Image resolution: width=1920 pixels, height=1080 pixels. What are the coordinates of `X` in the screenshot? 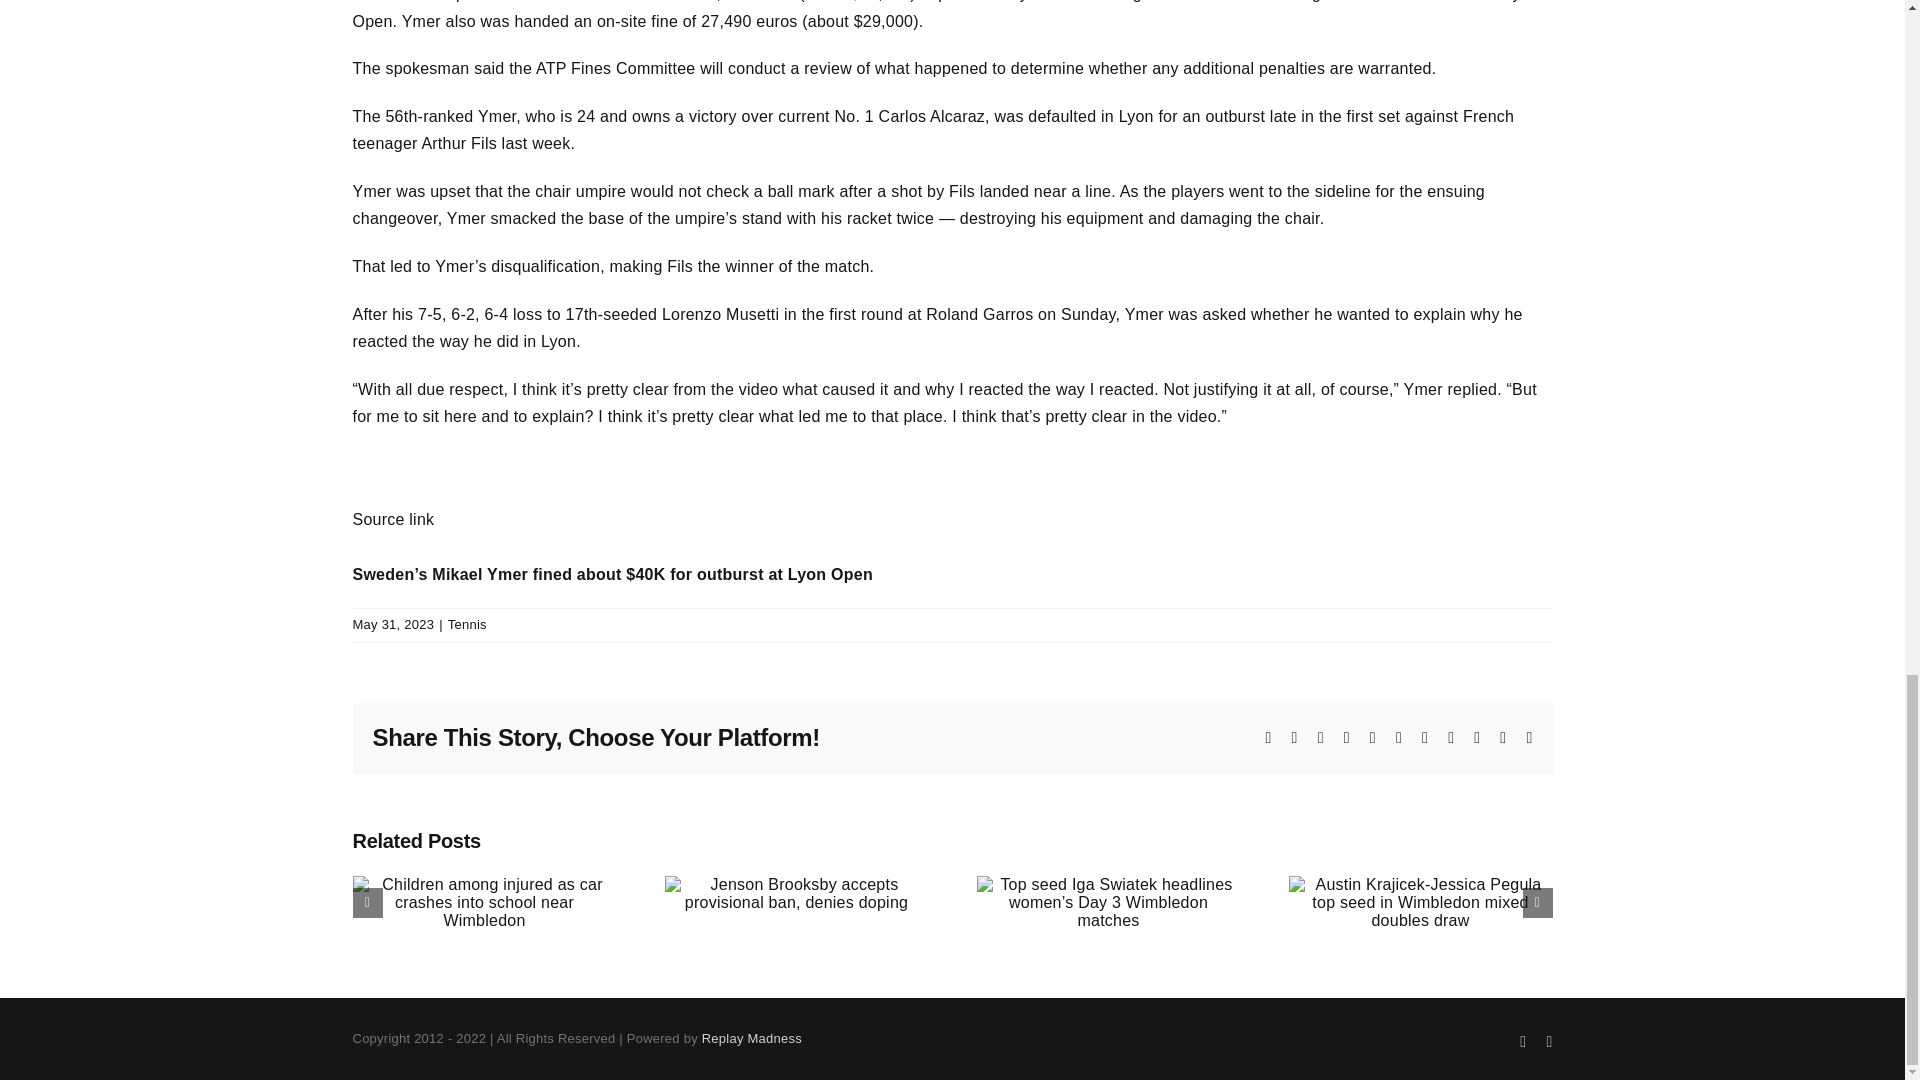 It's located at (1294, 738).